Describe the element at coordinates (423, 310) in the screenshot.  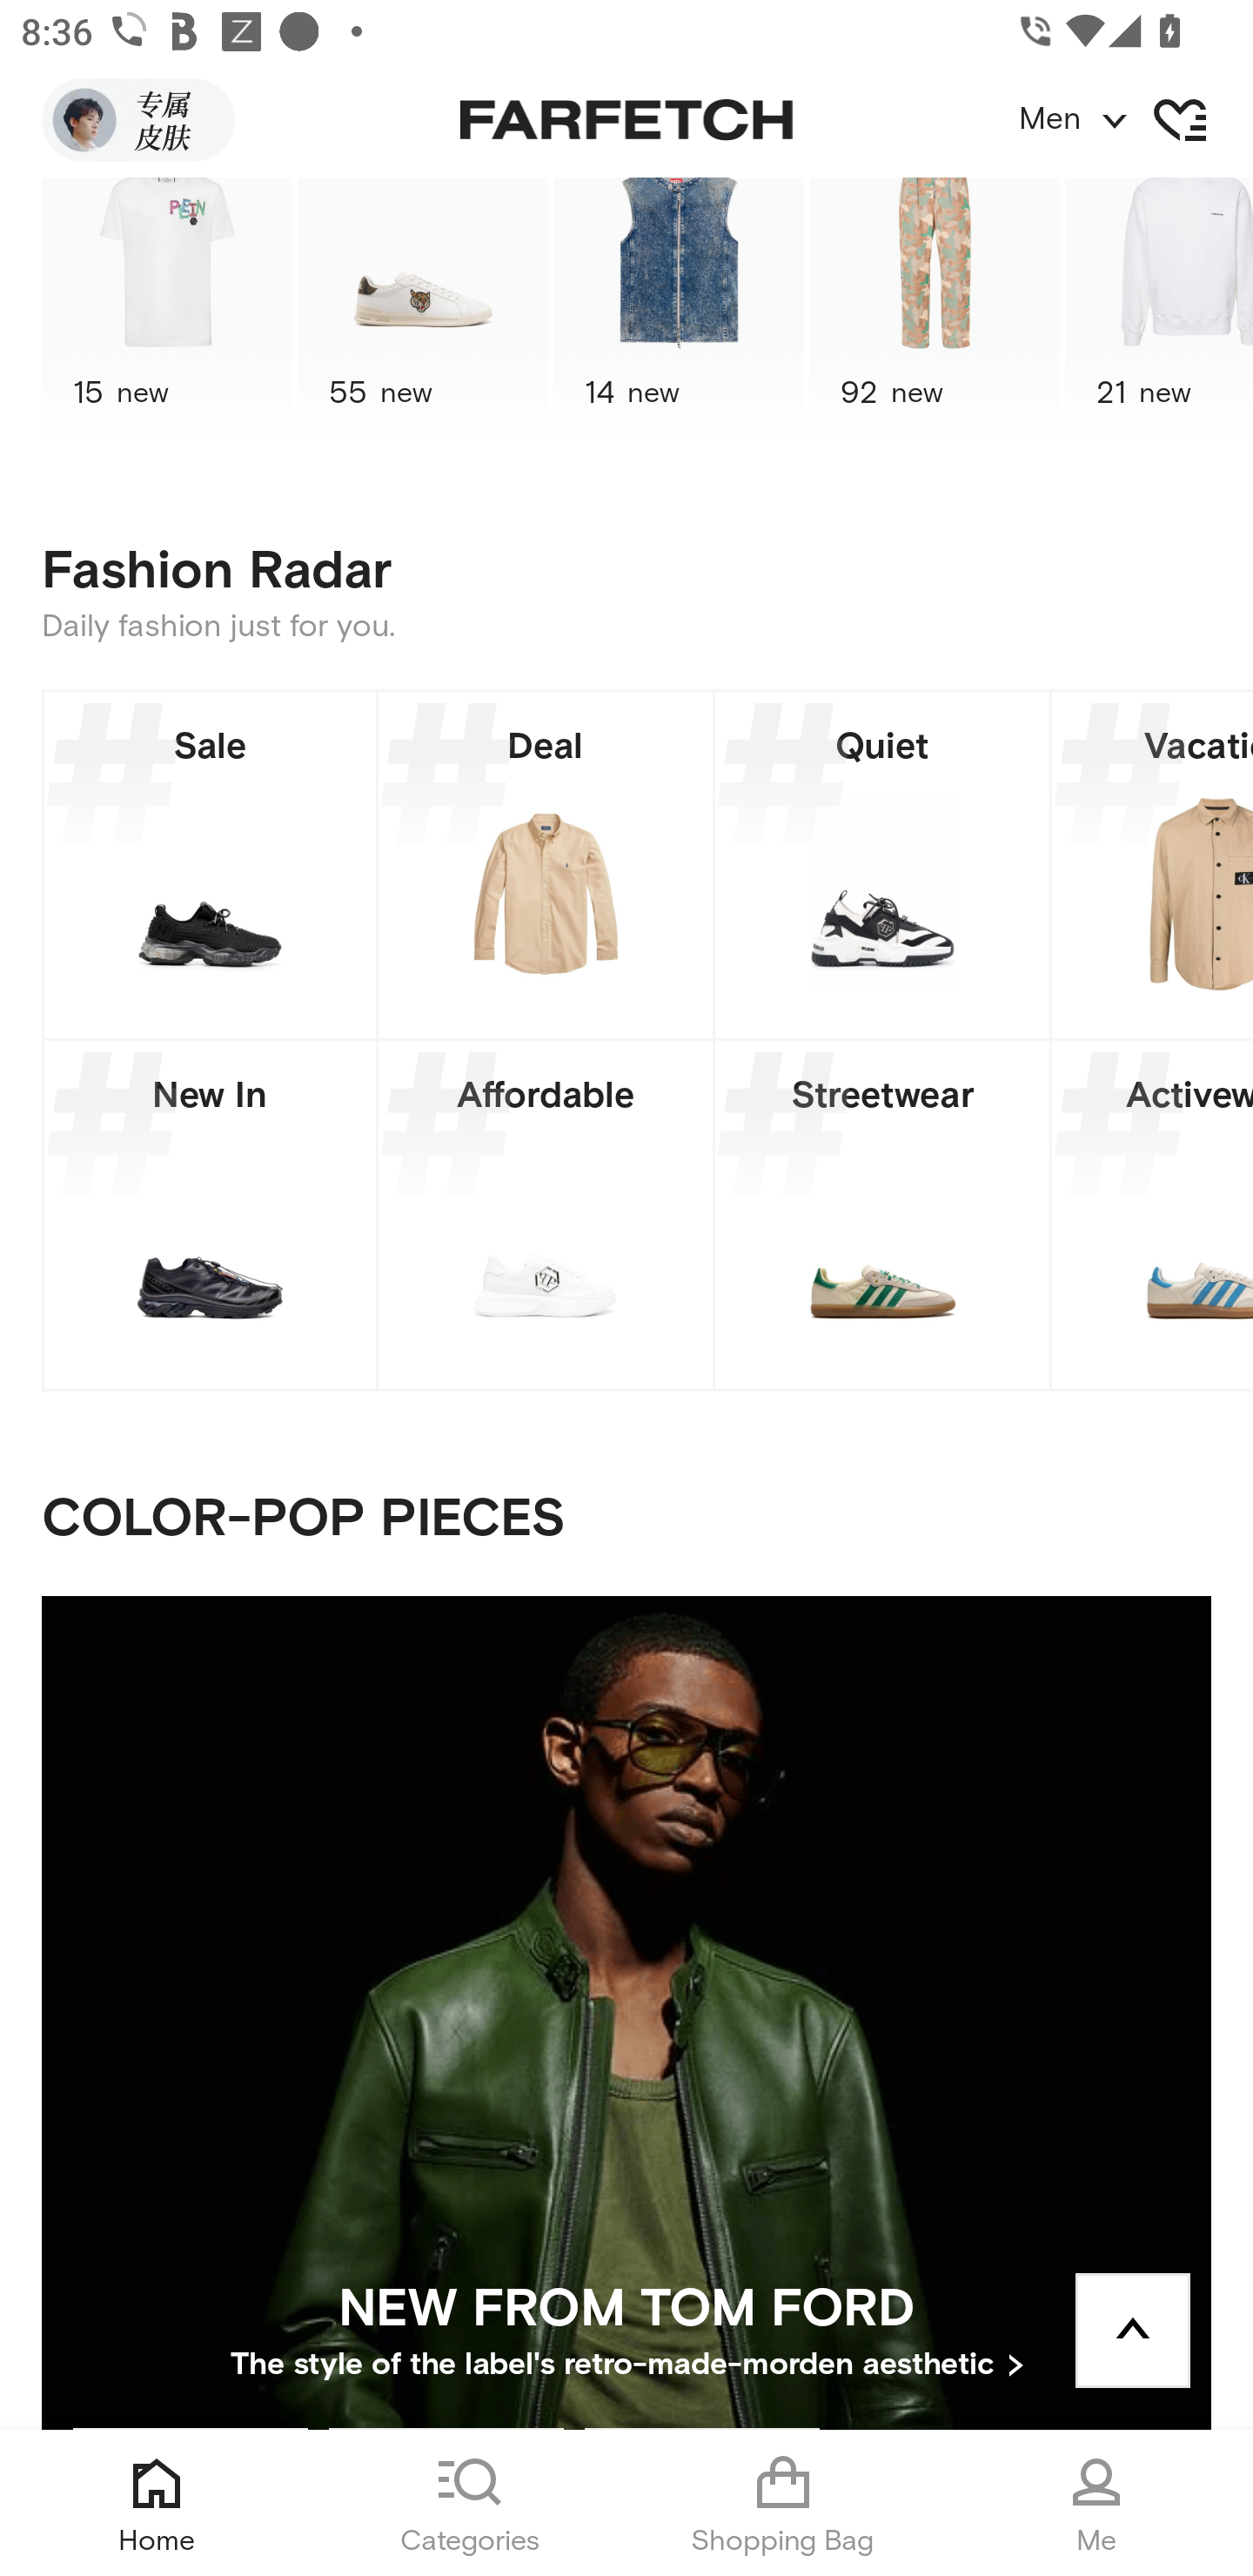
I see `Polo Ralph Lauren 55  new` at that location.